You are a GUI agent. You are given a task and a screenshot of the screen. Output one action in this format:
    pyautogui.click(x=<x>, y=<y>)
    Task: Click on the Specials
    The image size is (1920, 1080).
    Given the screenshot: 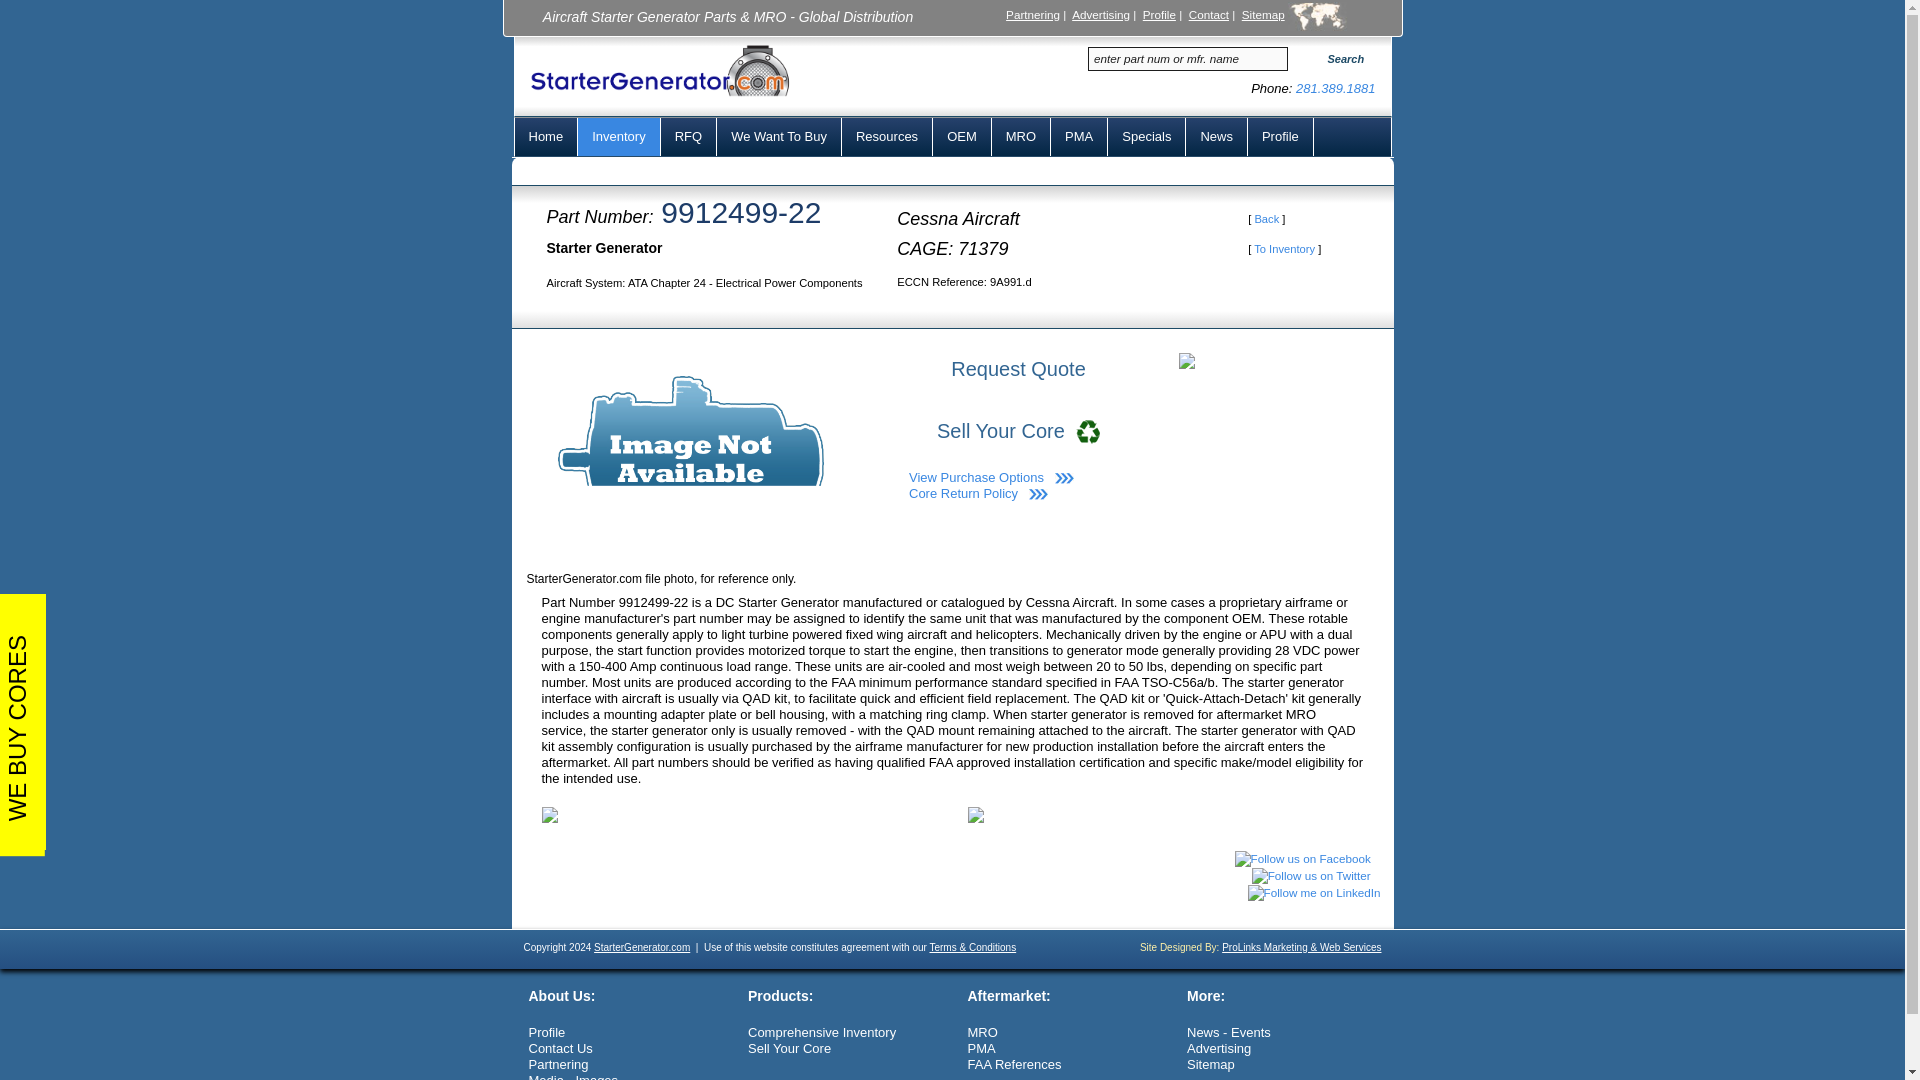 What is the action you would take?
    pyautogui.click(x=1146, y=136)
    